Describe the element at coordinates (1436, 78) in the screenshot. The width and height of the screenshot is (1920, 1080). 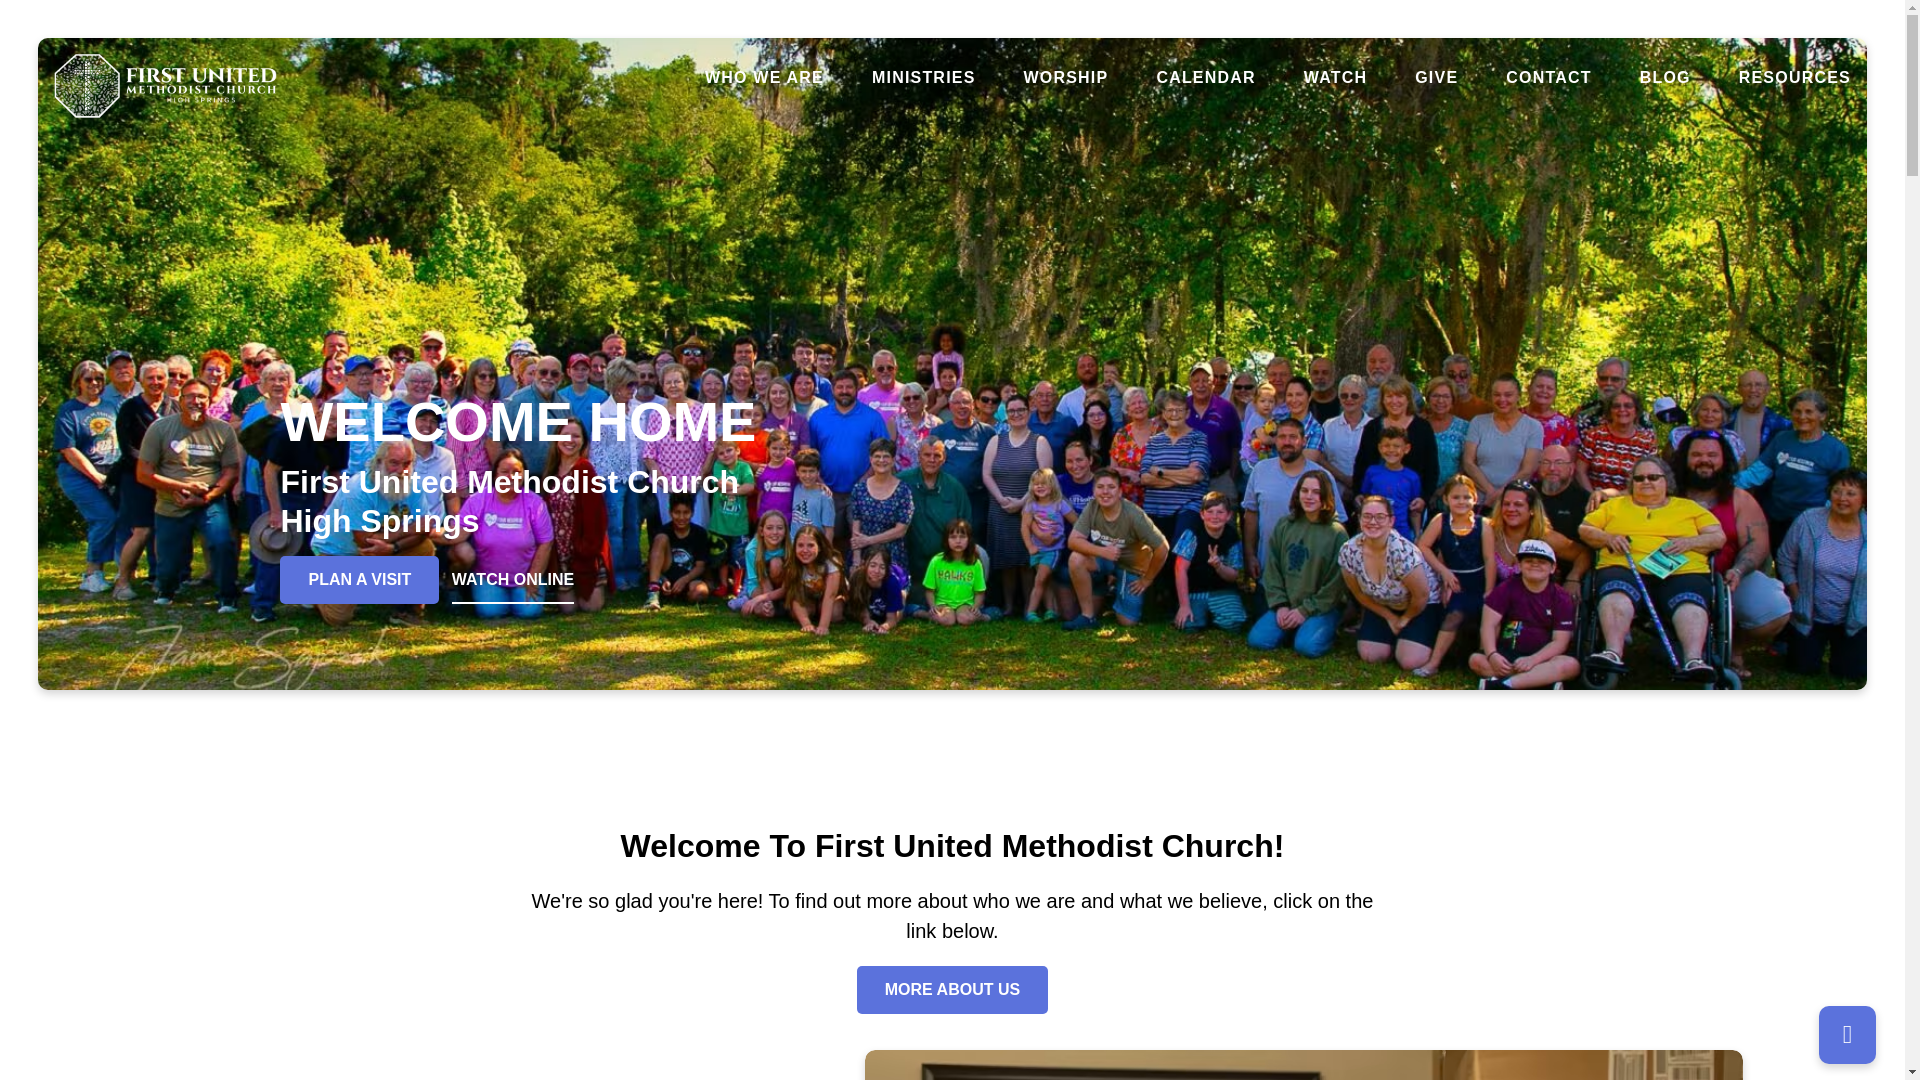
I see `GIVE` at that location.